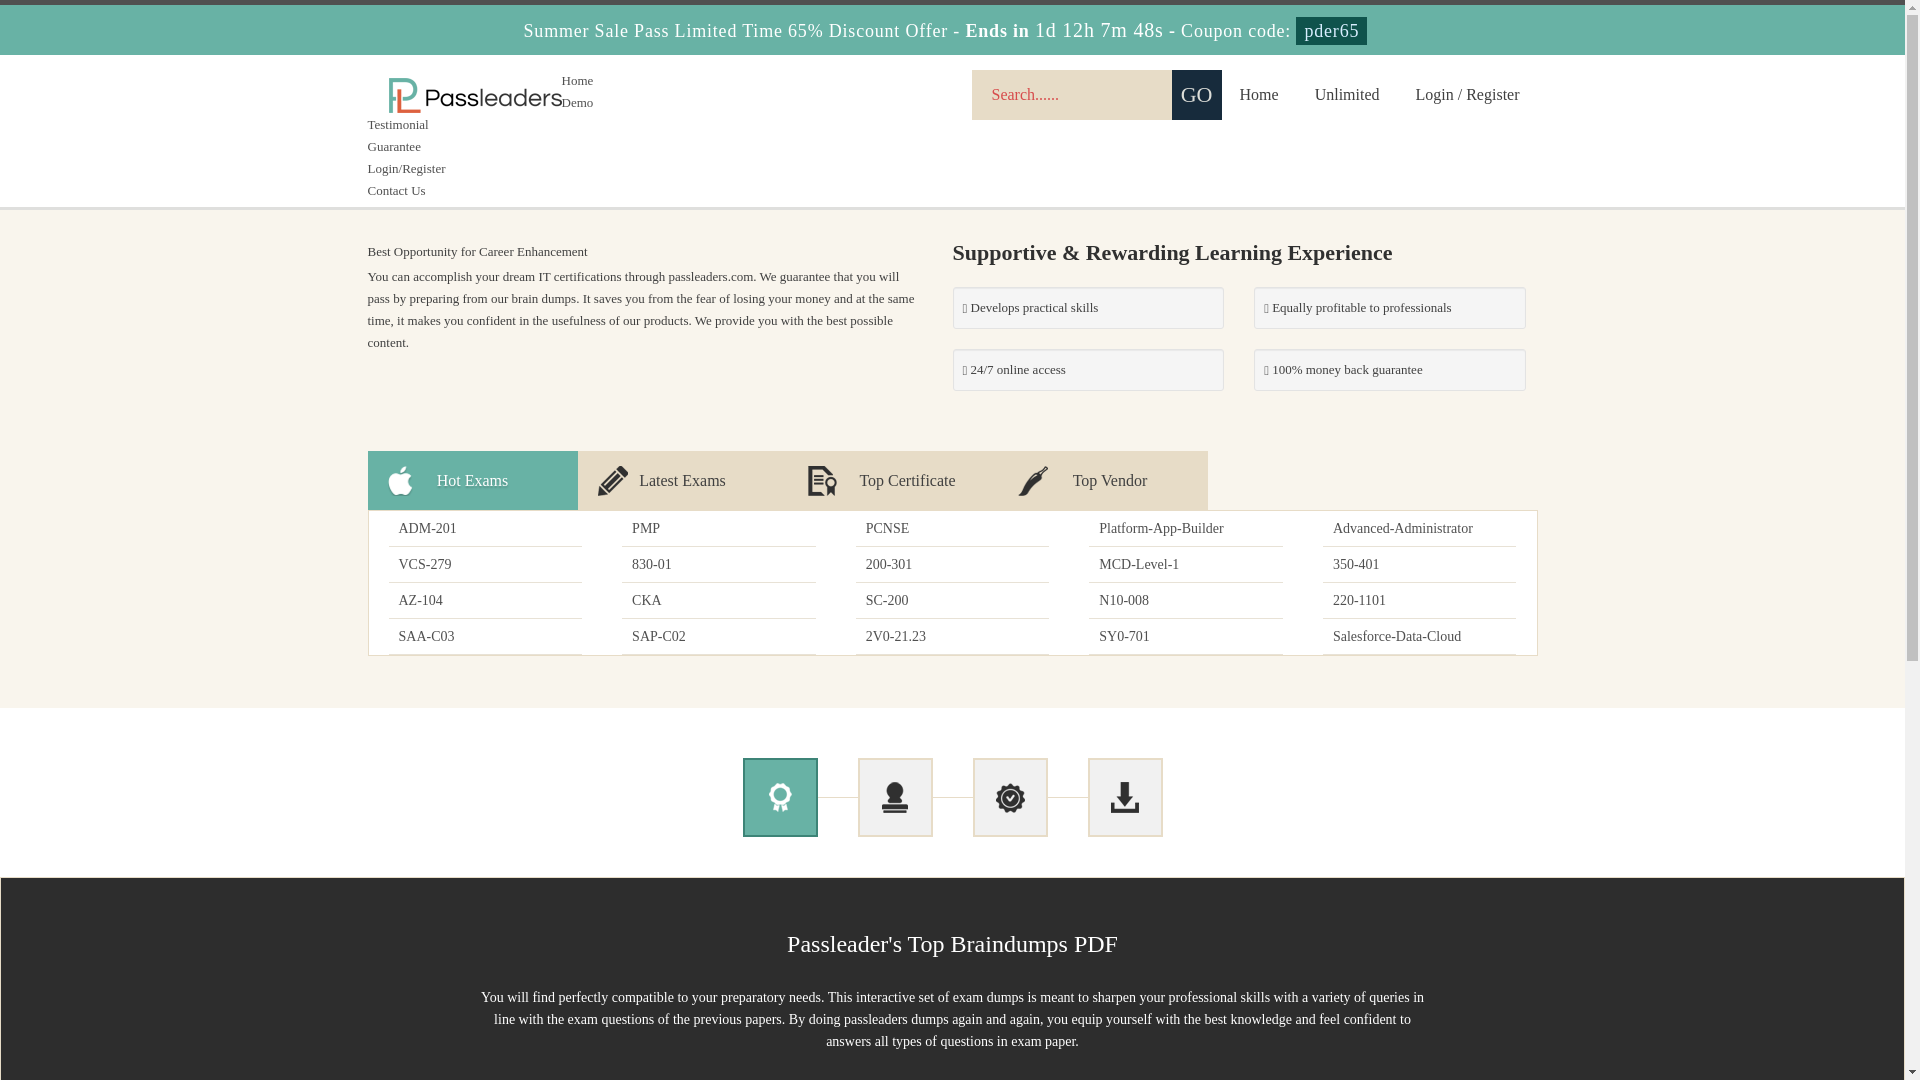 The image size is (1920, 1080). I want to click on 220-1101, so click(1419, 600).